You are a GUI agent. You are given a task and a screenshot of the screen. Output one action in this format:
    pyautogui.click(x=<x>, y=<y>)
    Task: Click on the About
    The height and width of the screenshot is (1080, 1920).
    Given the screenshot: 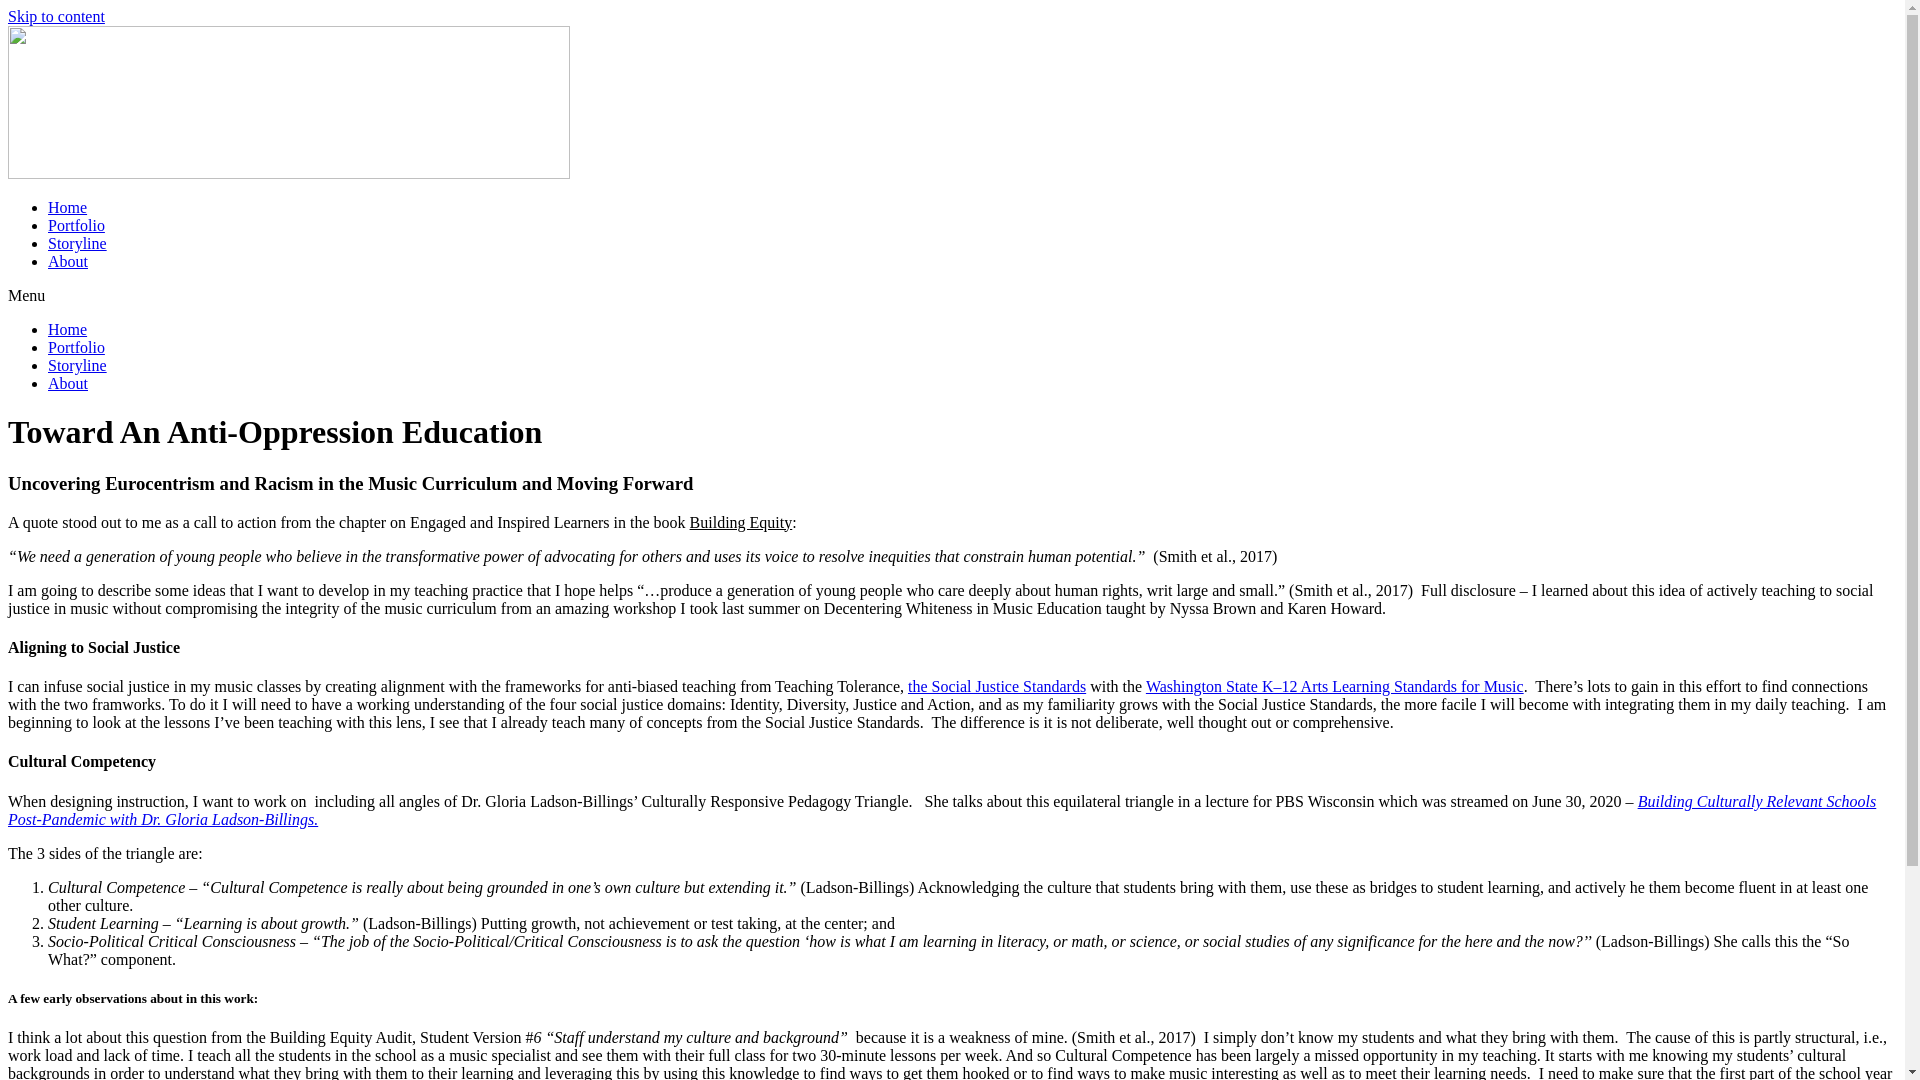 What is the action you would take?
    pyautogui.click(x=68, y=261)
    